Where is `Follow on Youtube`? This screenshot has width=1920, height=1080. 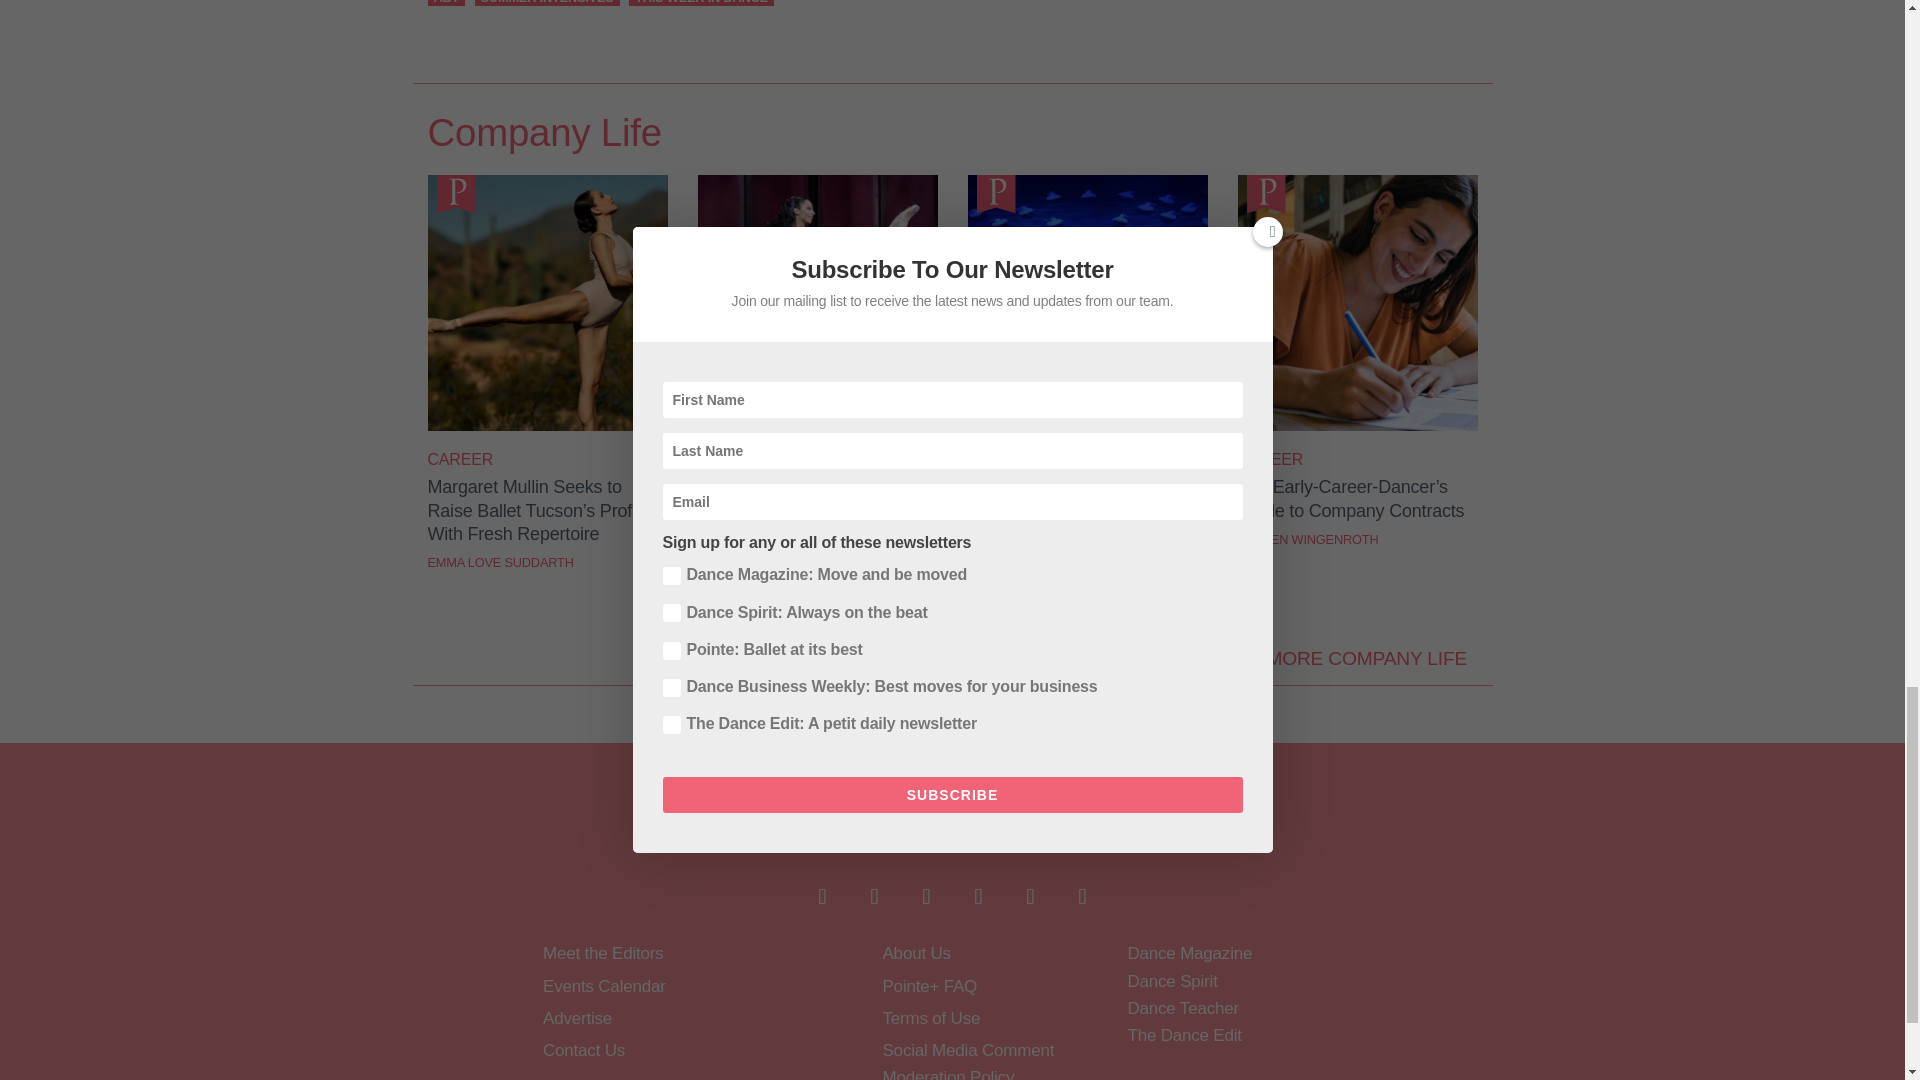 Follow on Youtube is located at coordinates (978, 896).